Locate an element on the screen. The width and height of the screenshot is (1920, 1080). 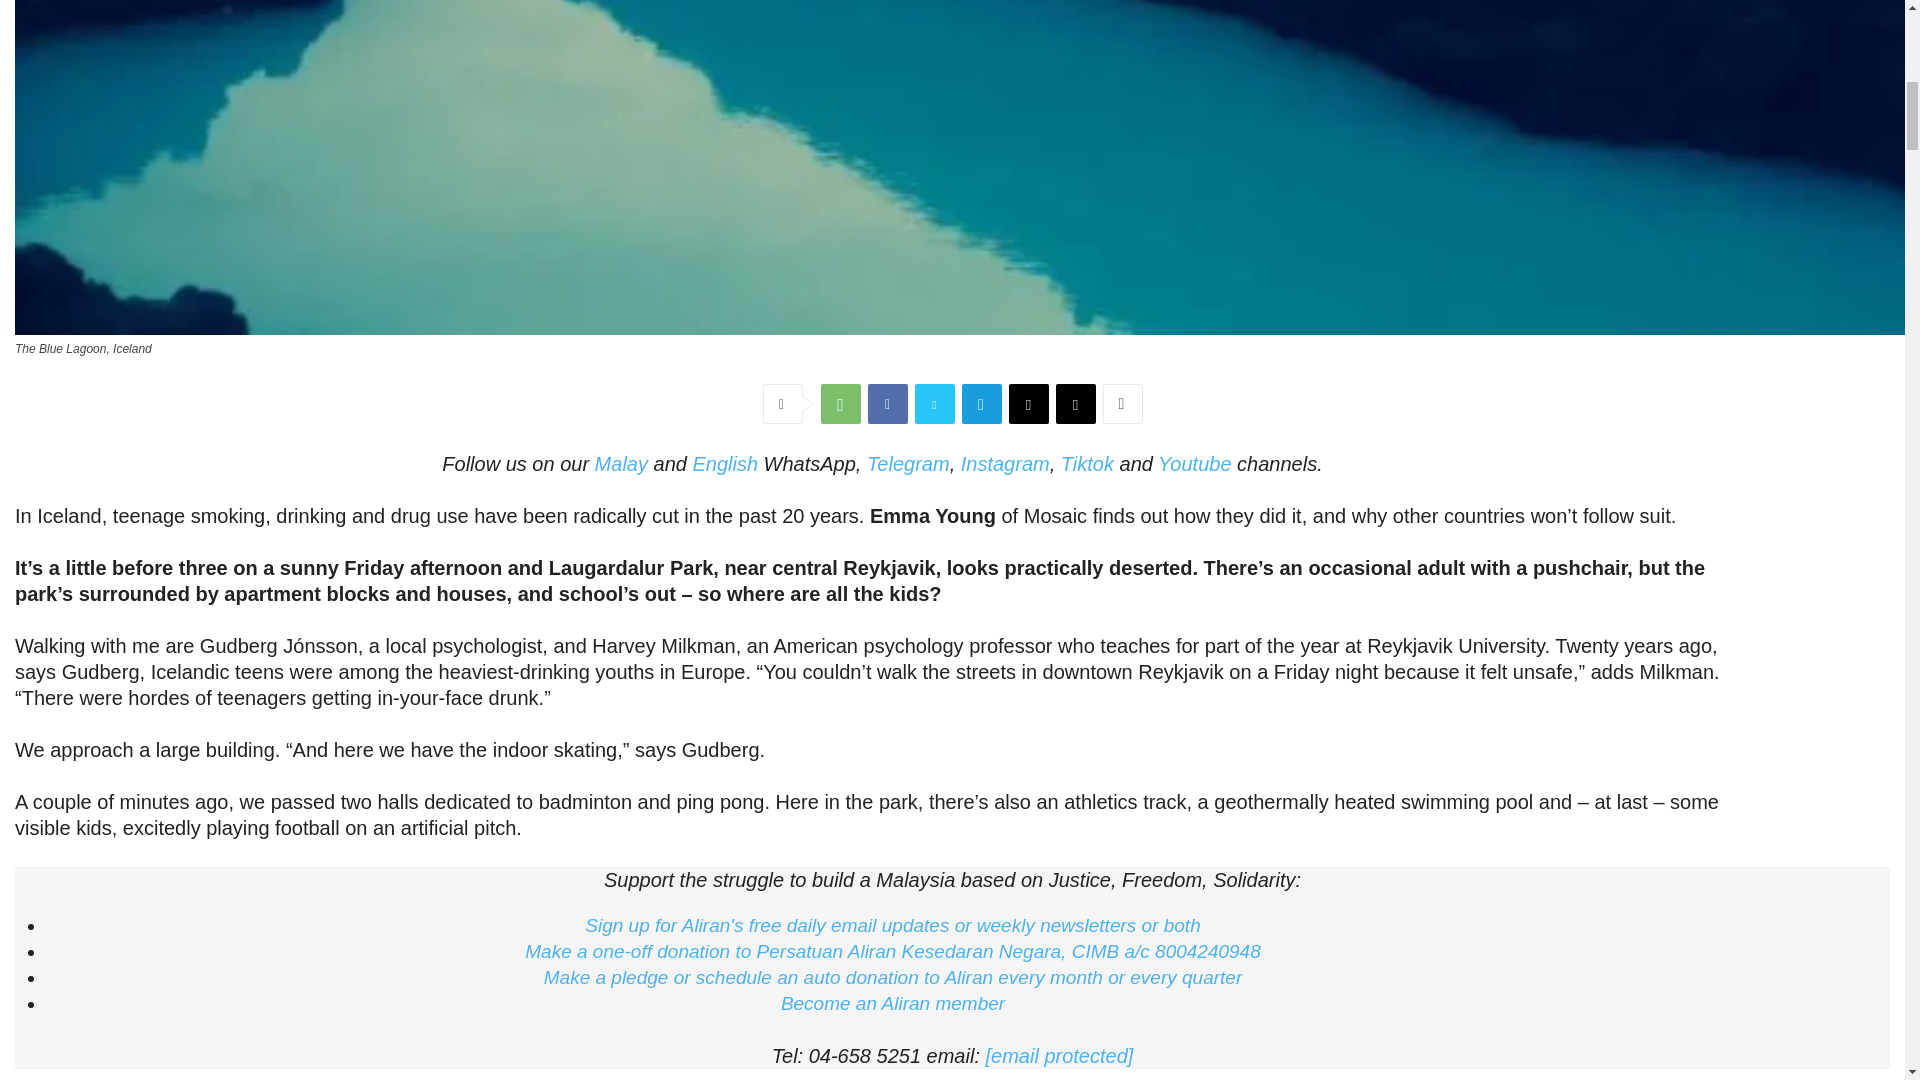
Twitter is located at coordinates (934, 404).